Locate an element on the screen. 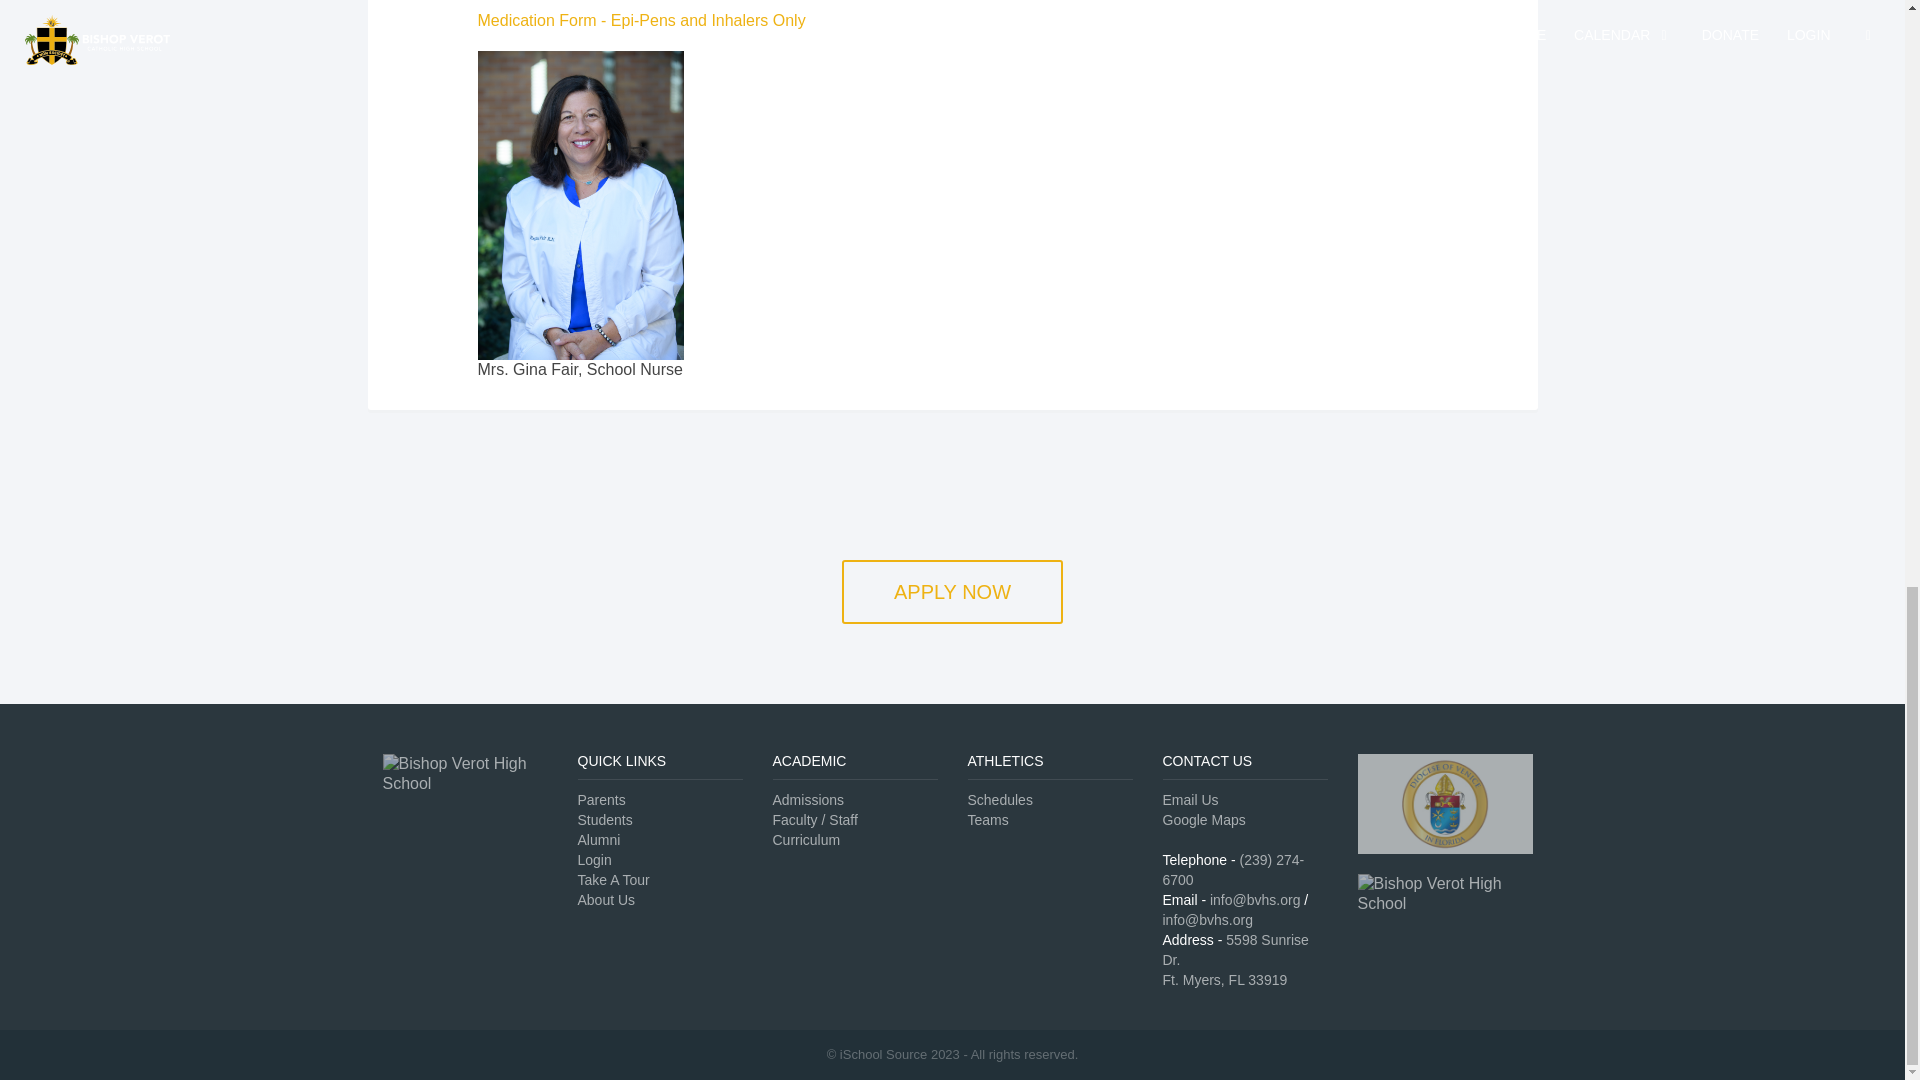  Schedules is located at coordinates (1000, 799).